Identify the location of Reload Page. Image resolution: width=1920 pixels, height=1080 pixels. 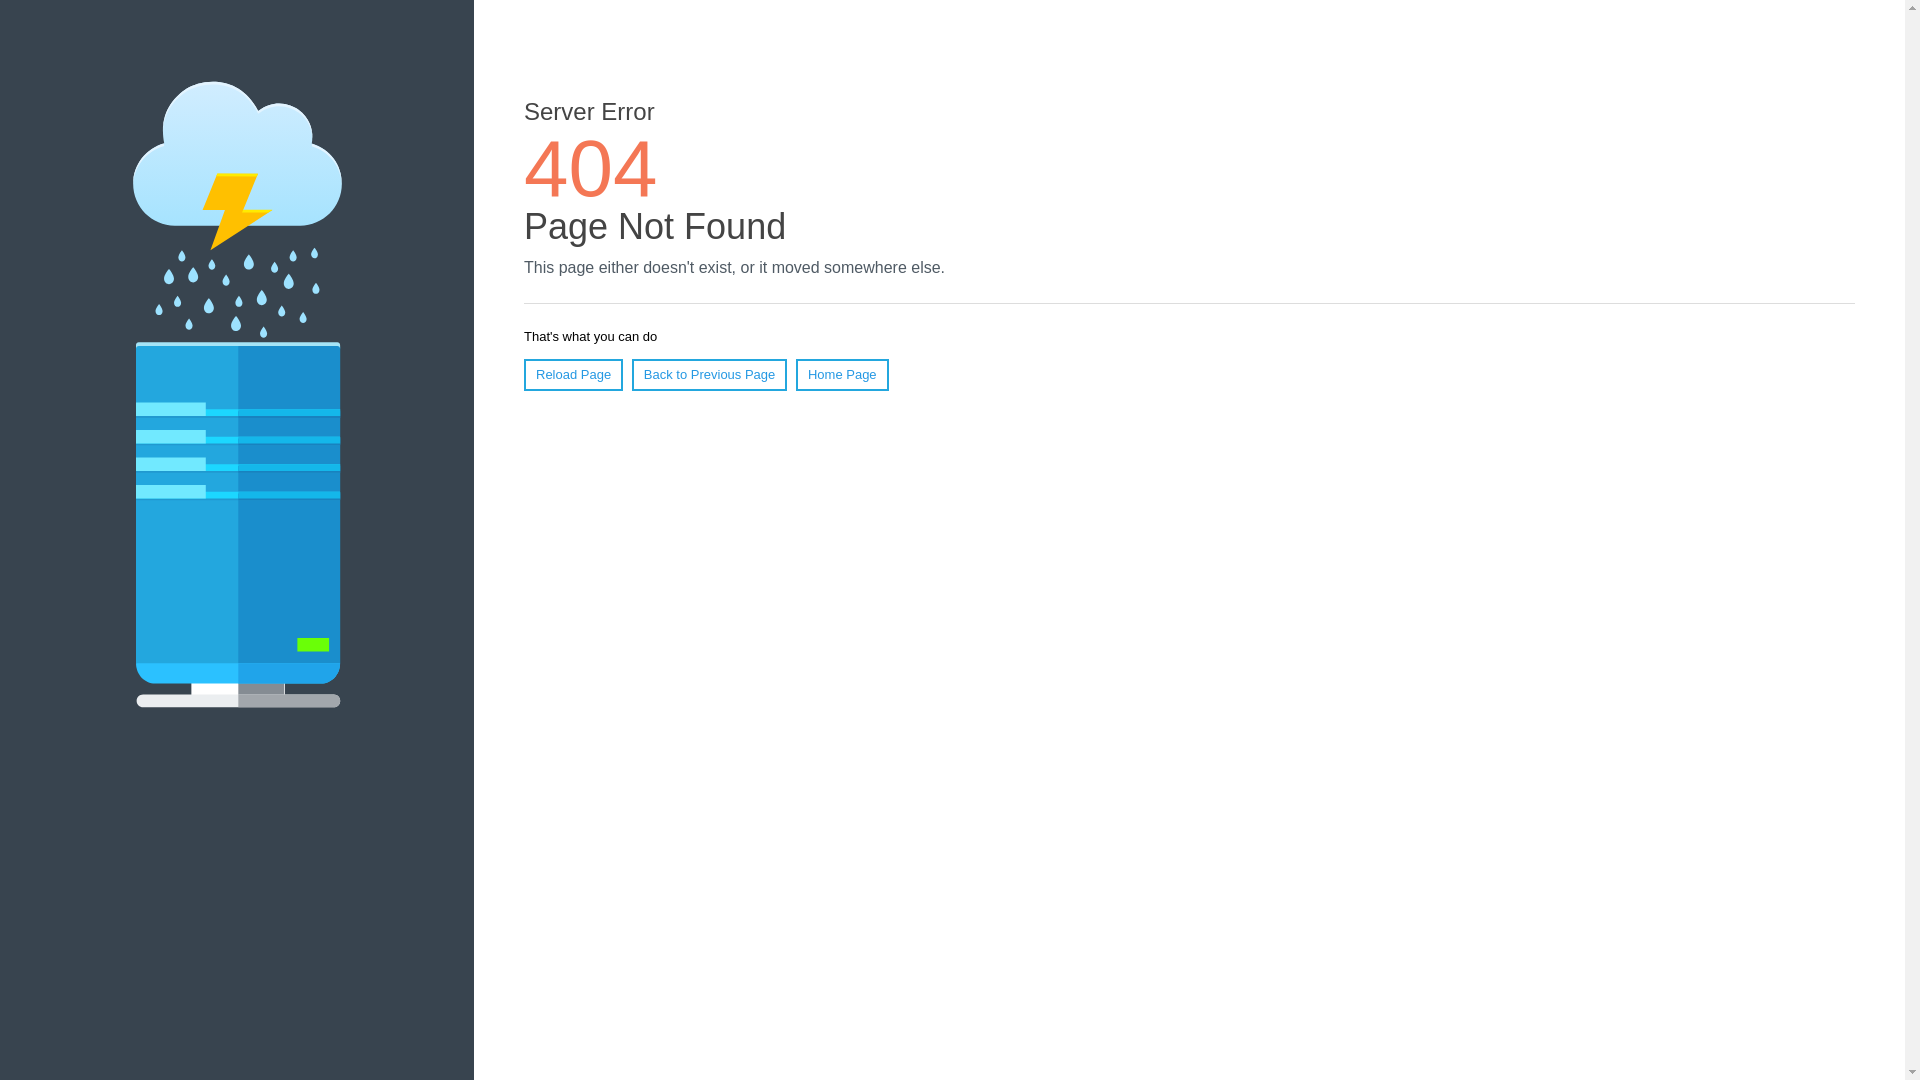
(574, 375).